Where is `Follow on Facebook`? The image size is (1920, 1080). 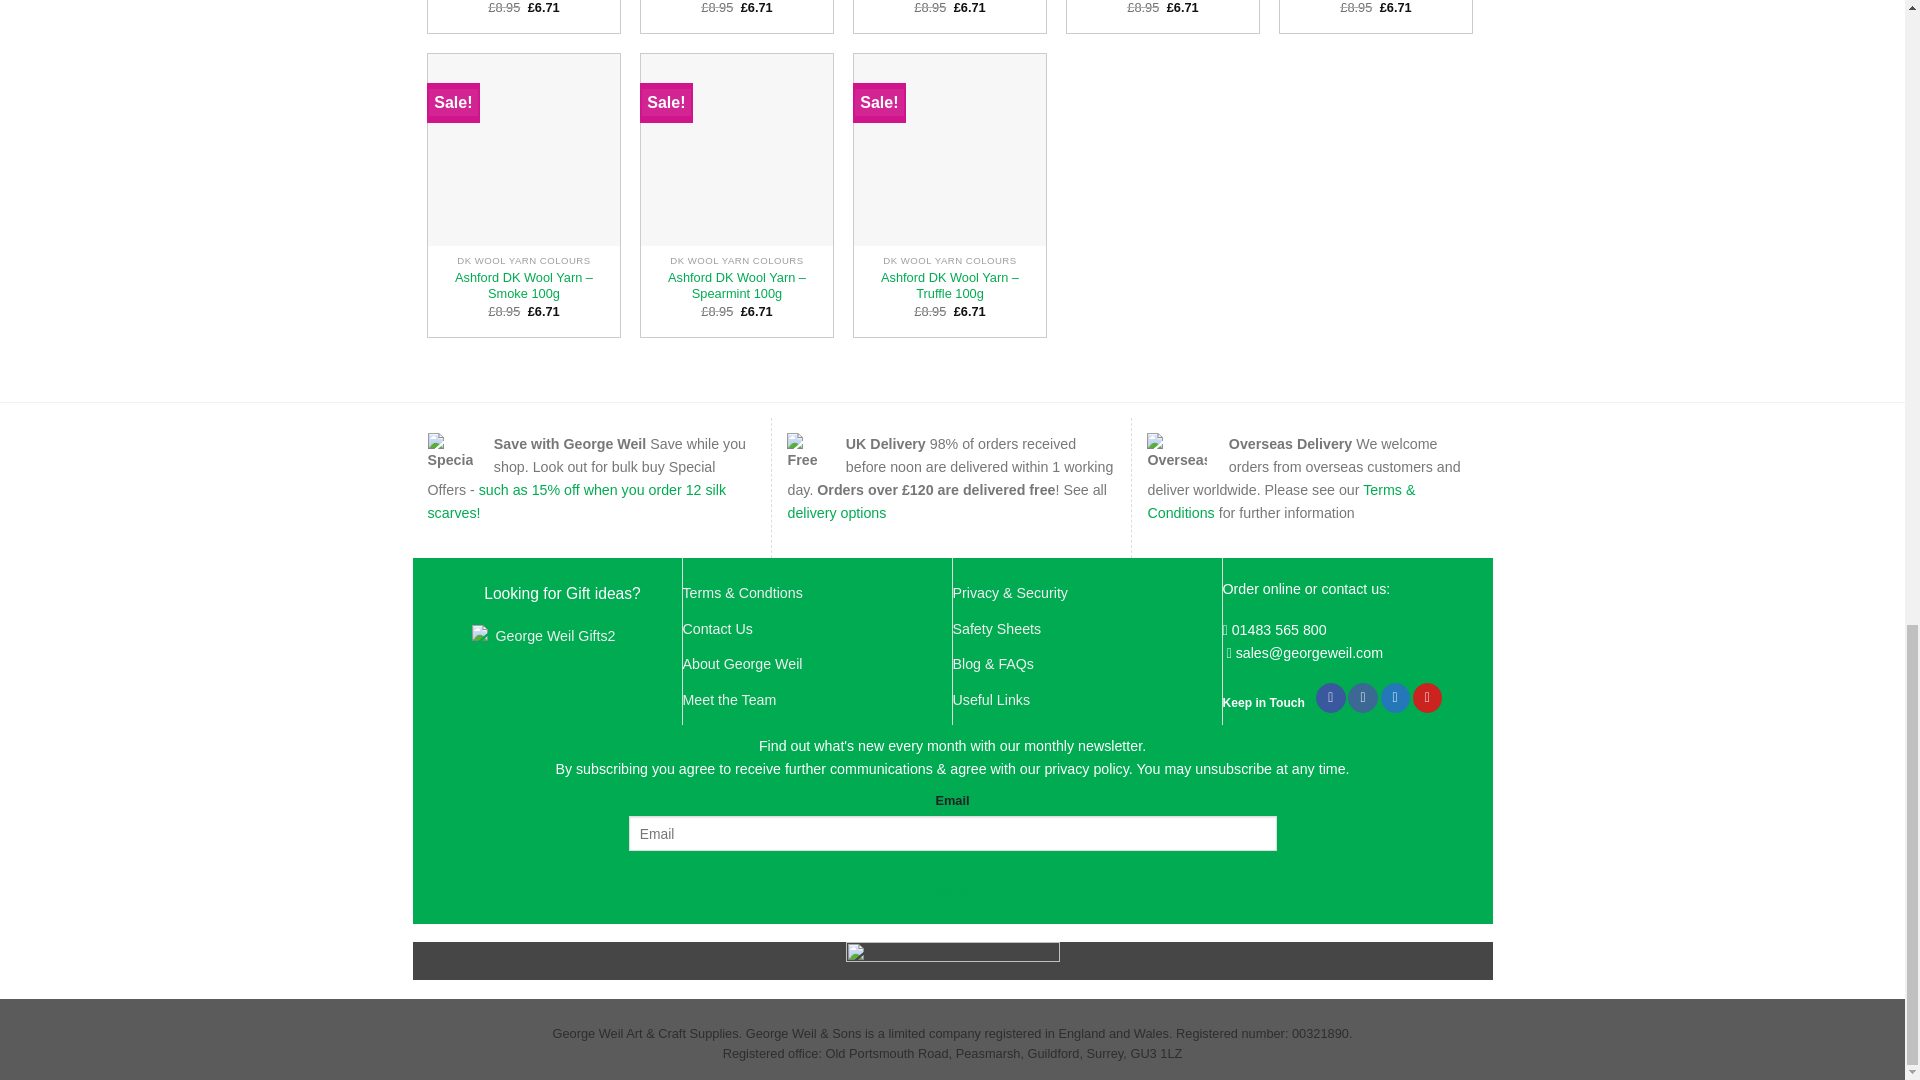
Follow on Facebook is located at coordinates (1330, 697).